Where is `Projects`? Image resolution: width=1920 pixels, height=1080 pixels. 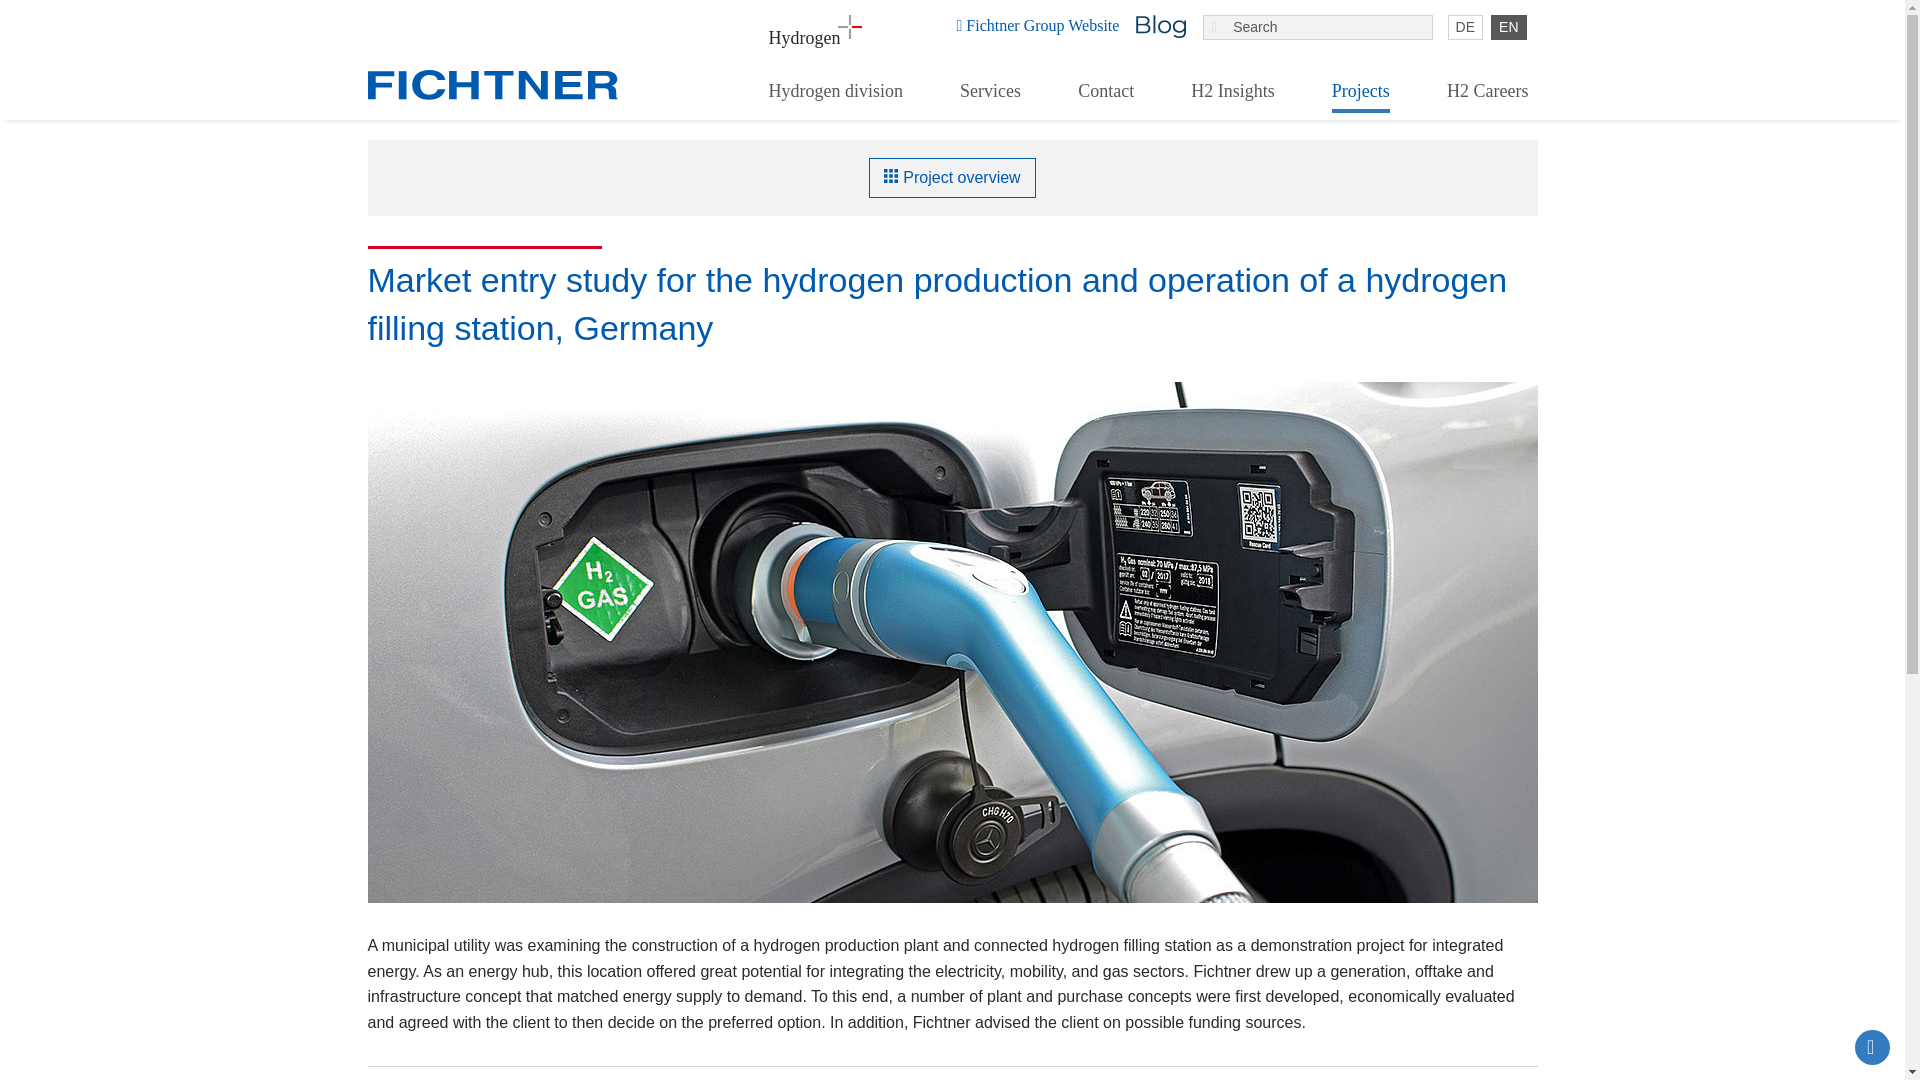 Projects is located at coordinates (1360, 94).